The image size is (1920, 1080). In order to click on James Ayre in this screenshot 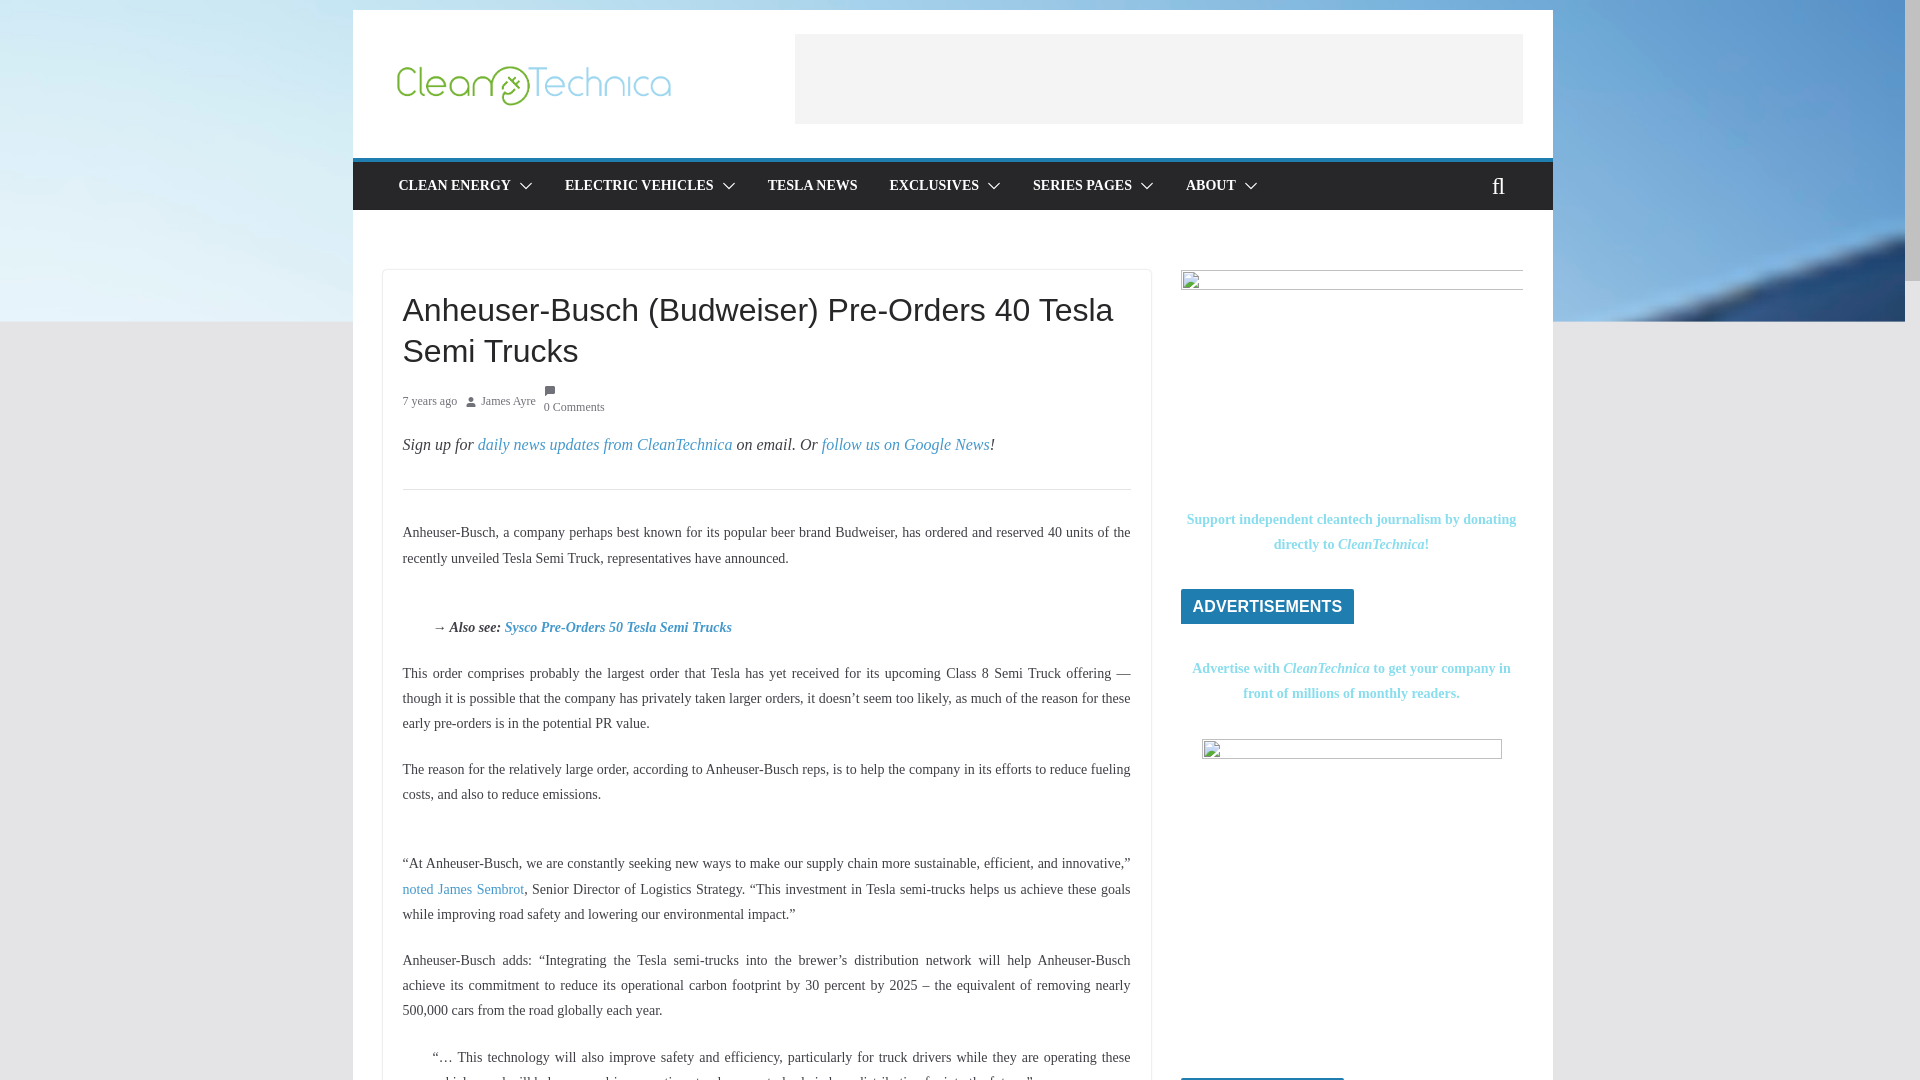, I will do `click(508, 401)`.